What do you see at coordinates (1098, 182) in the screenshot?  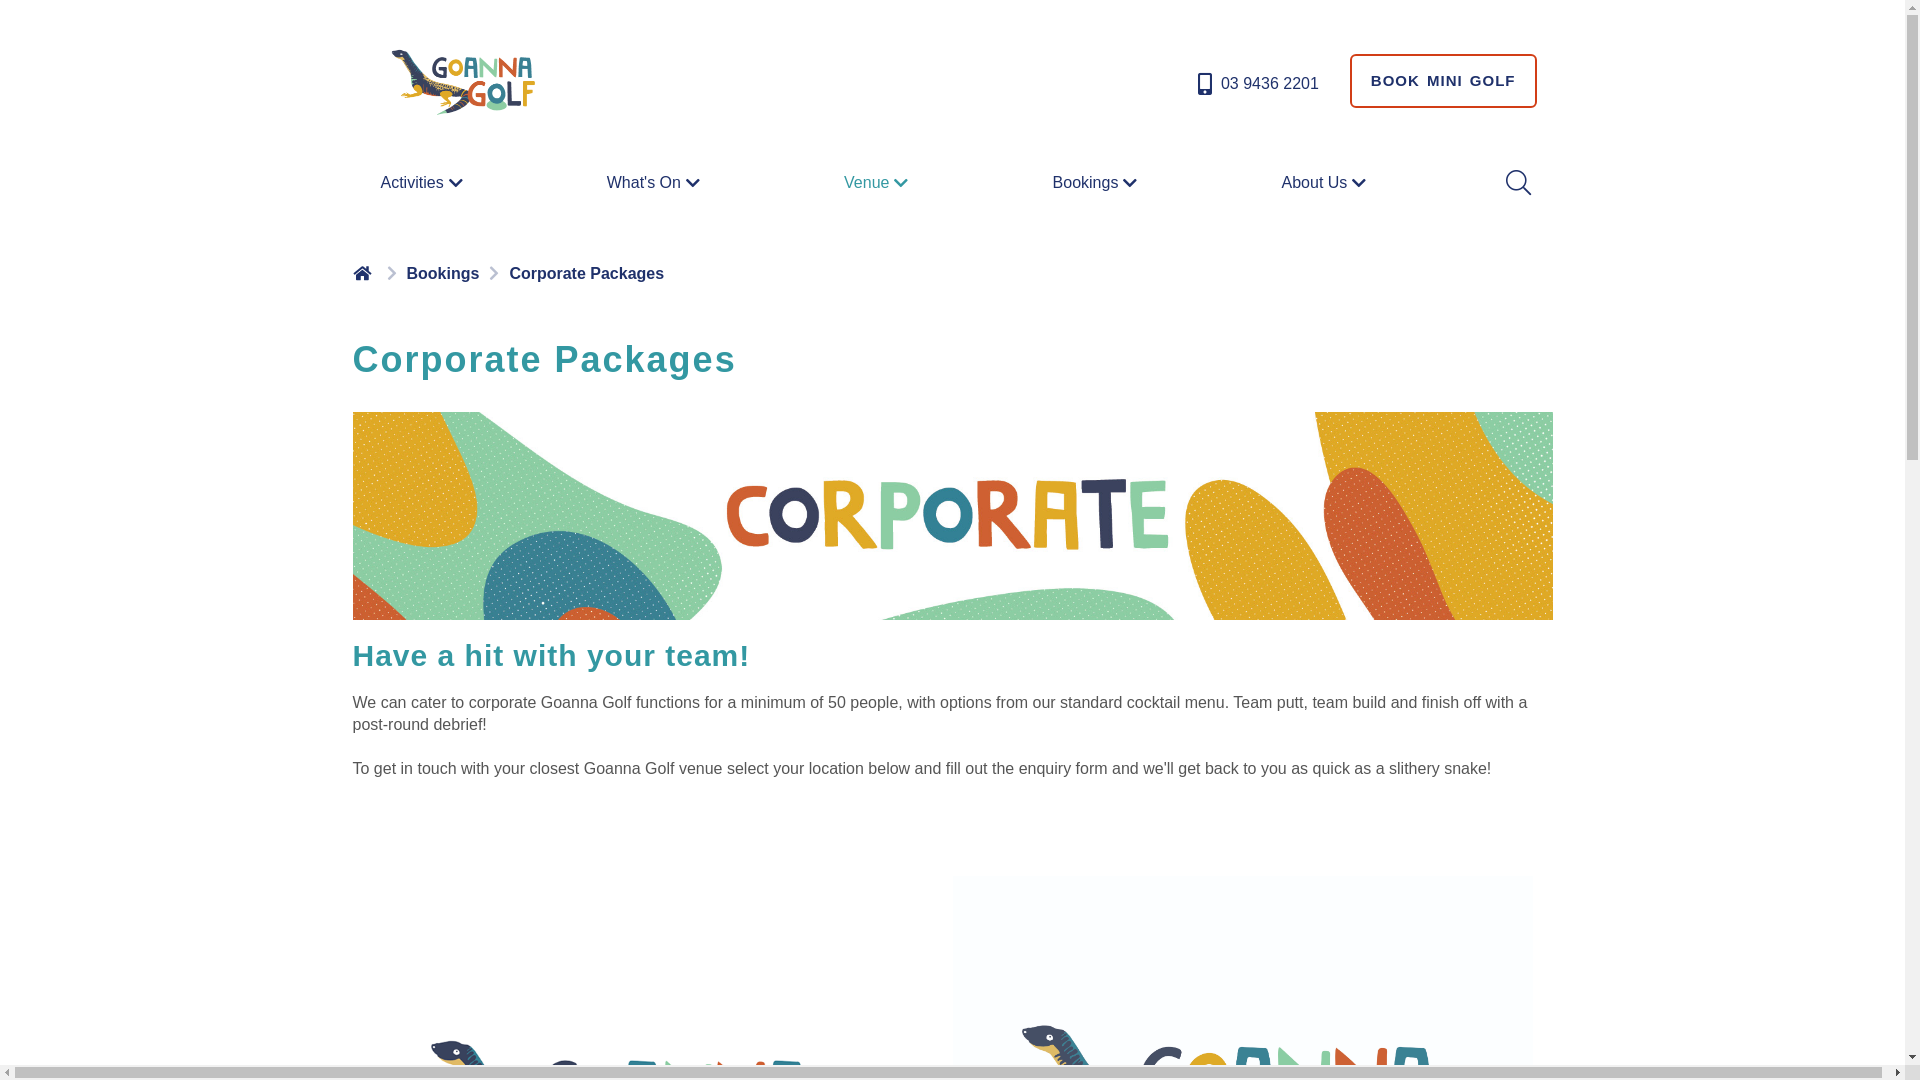 I see `Bookings` at bounding box center [1098, 182].